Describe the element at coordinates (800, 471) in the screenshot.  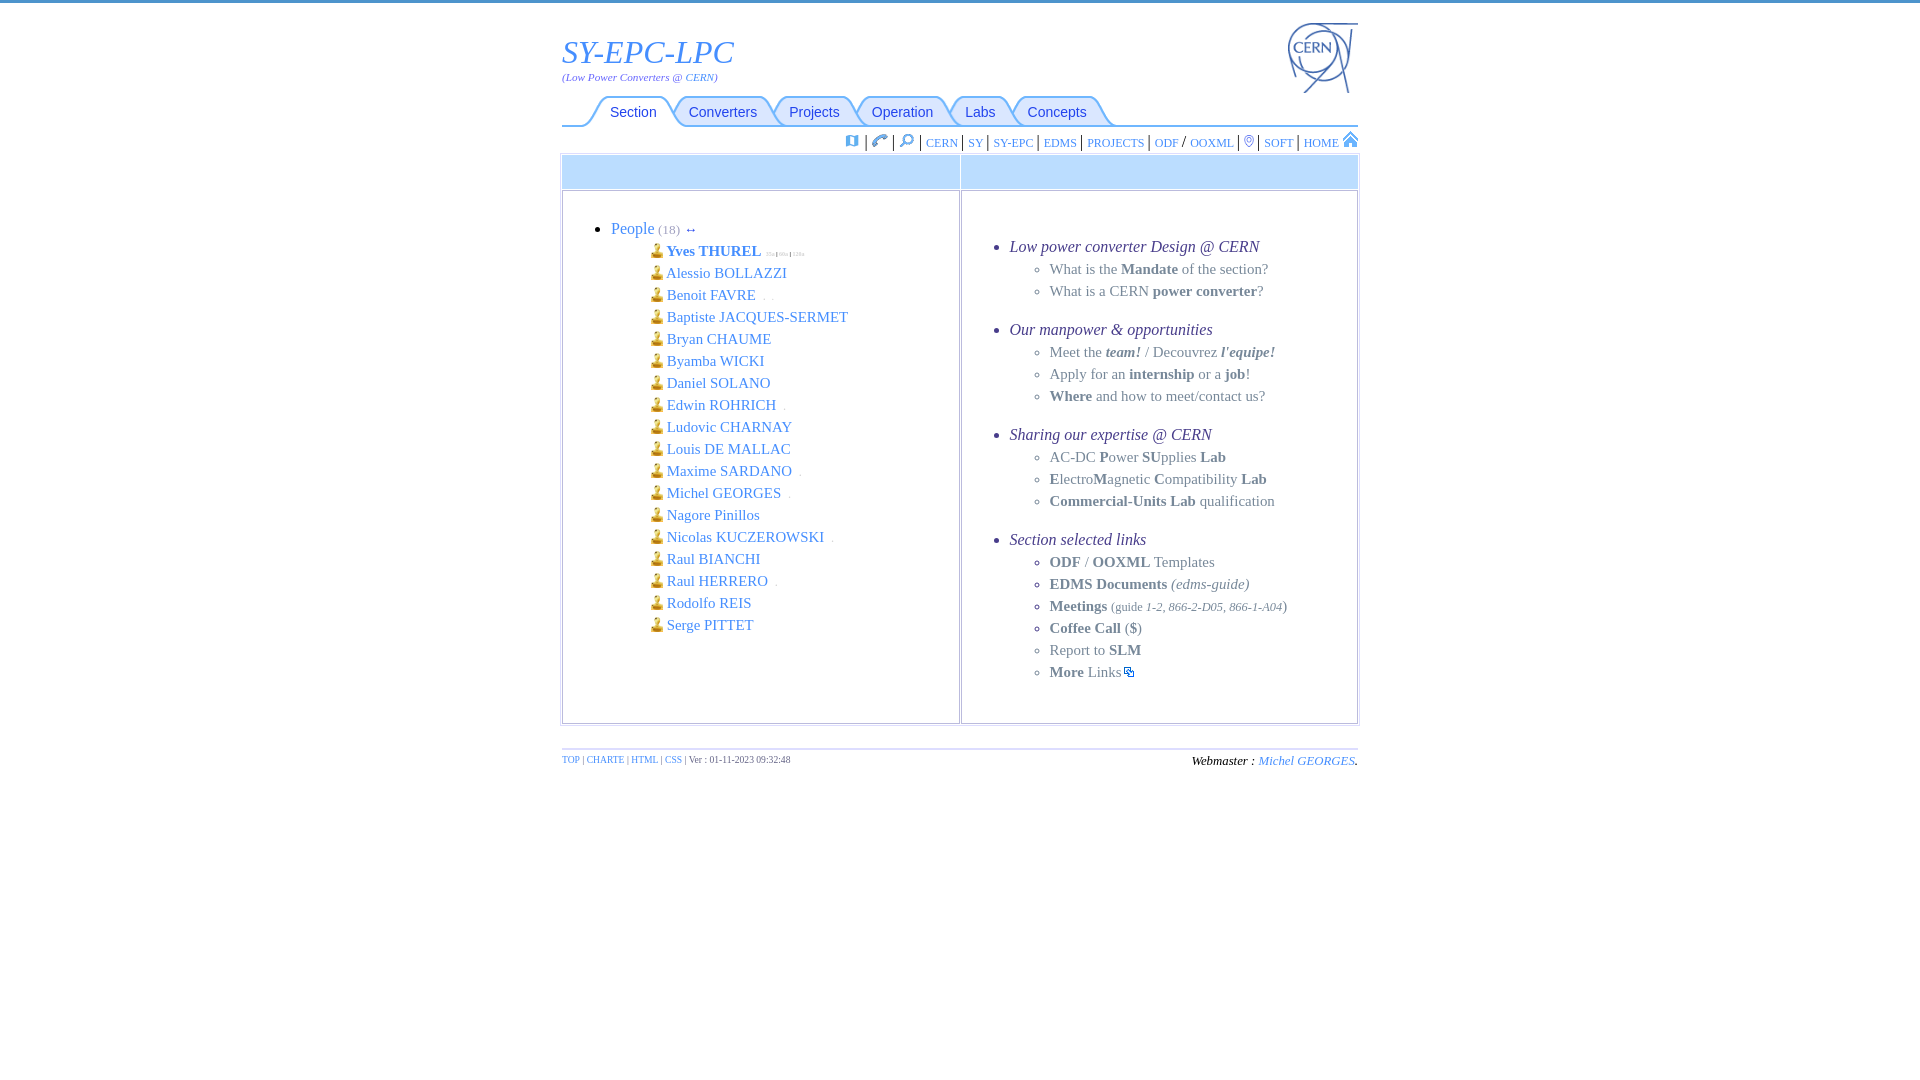
I see ` . ` at that location.